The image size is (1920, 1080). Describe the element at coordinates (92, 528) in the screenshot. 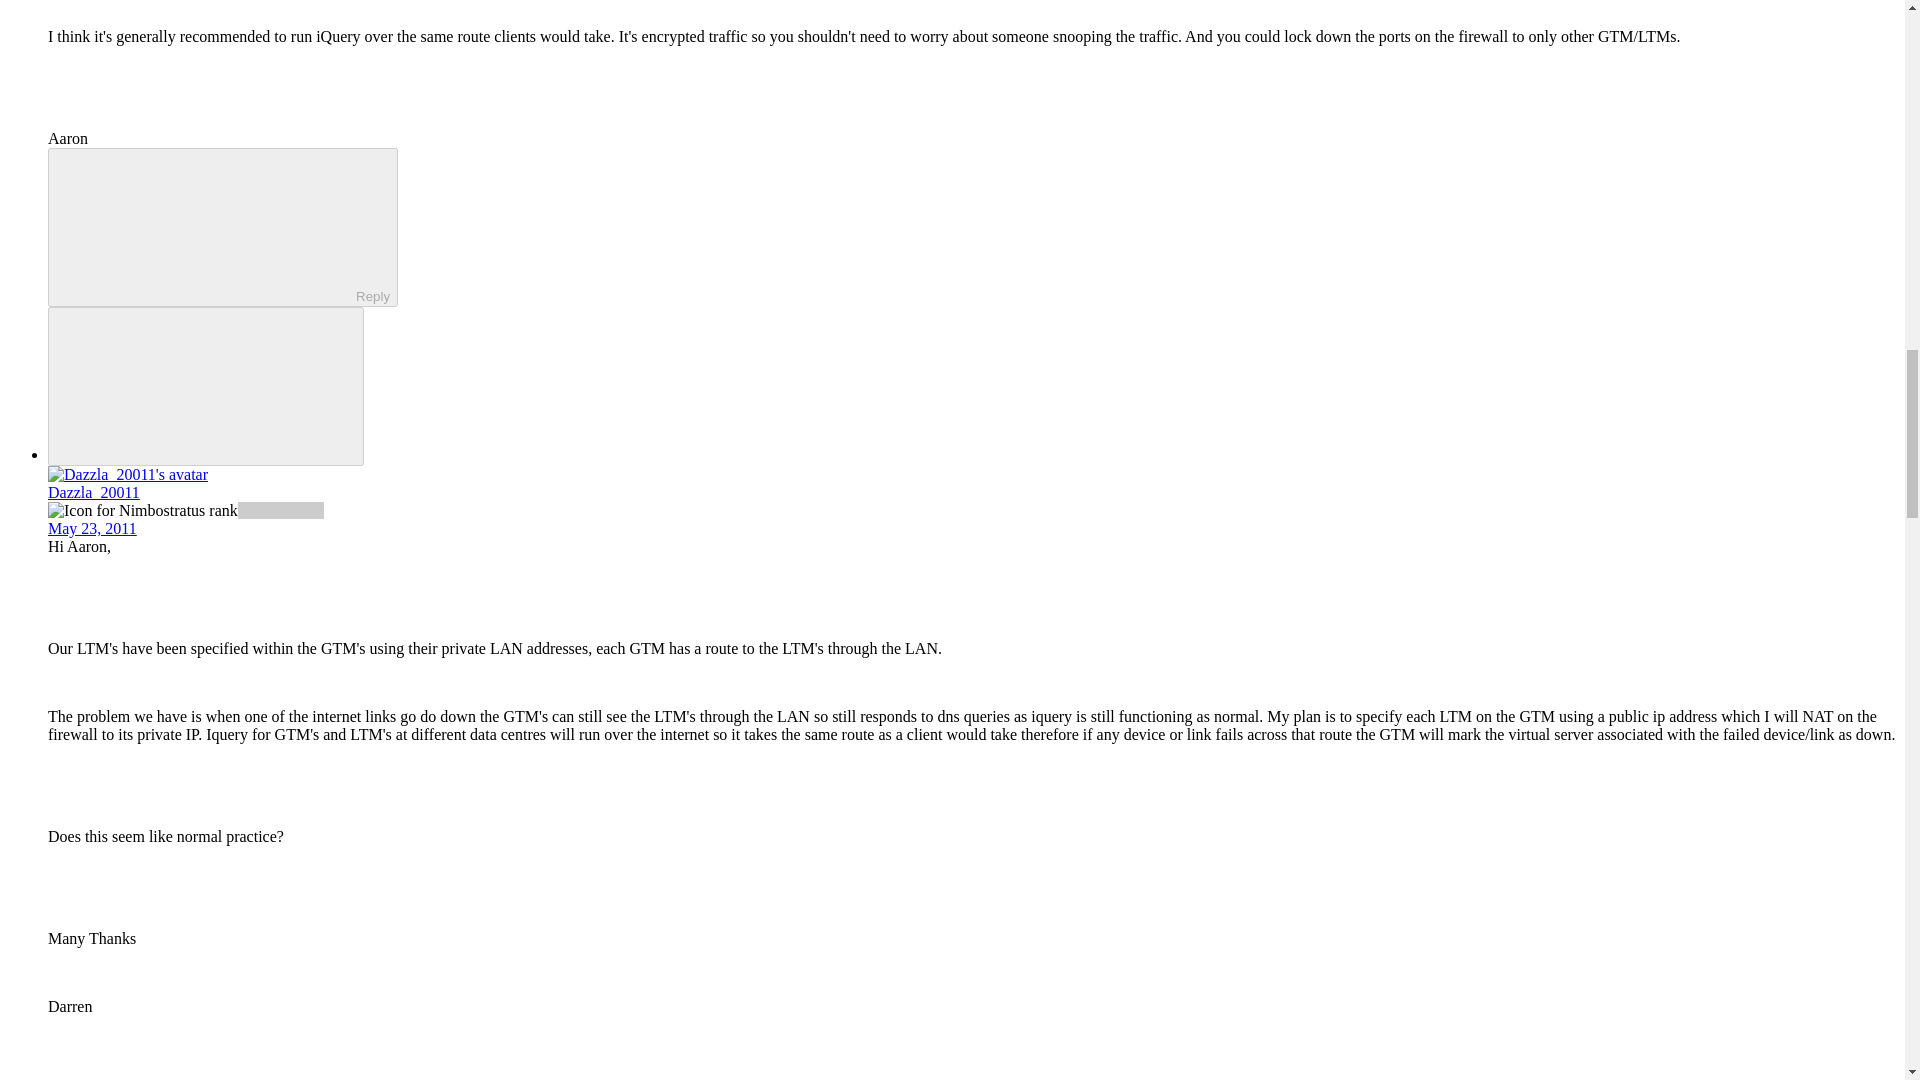

I see `May 23, 2011` at that location.